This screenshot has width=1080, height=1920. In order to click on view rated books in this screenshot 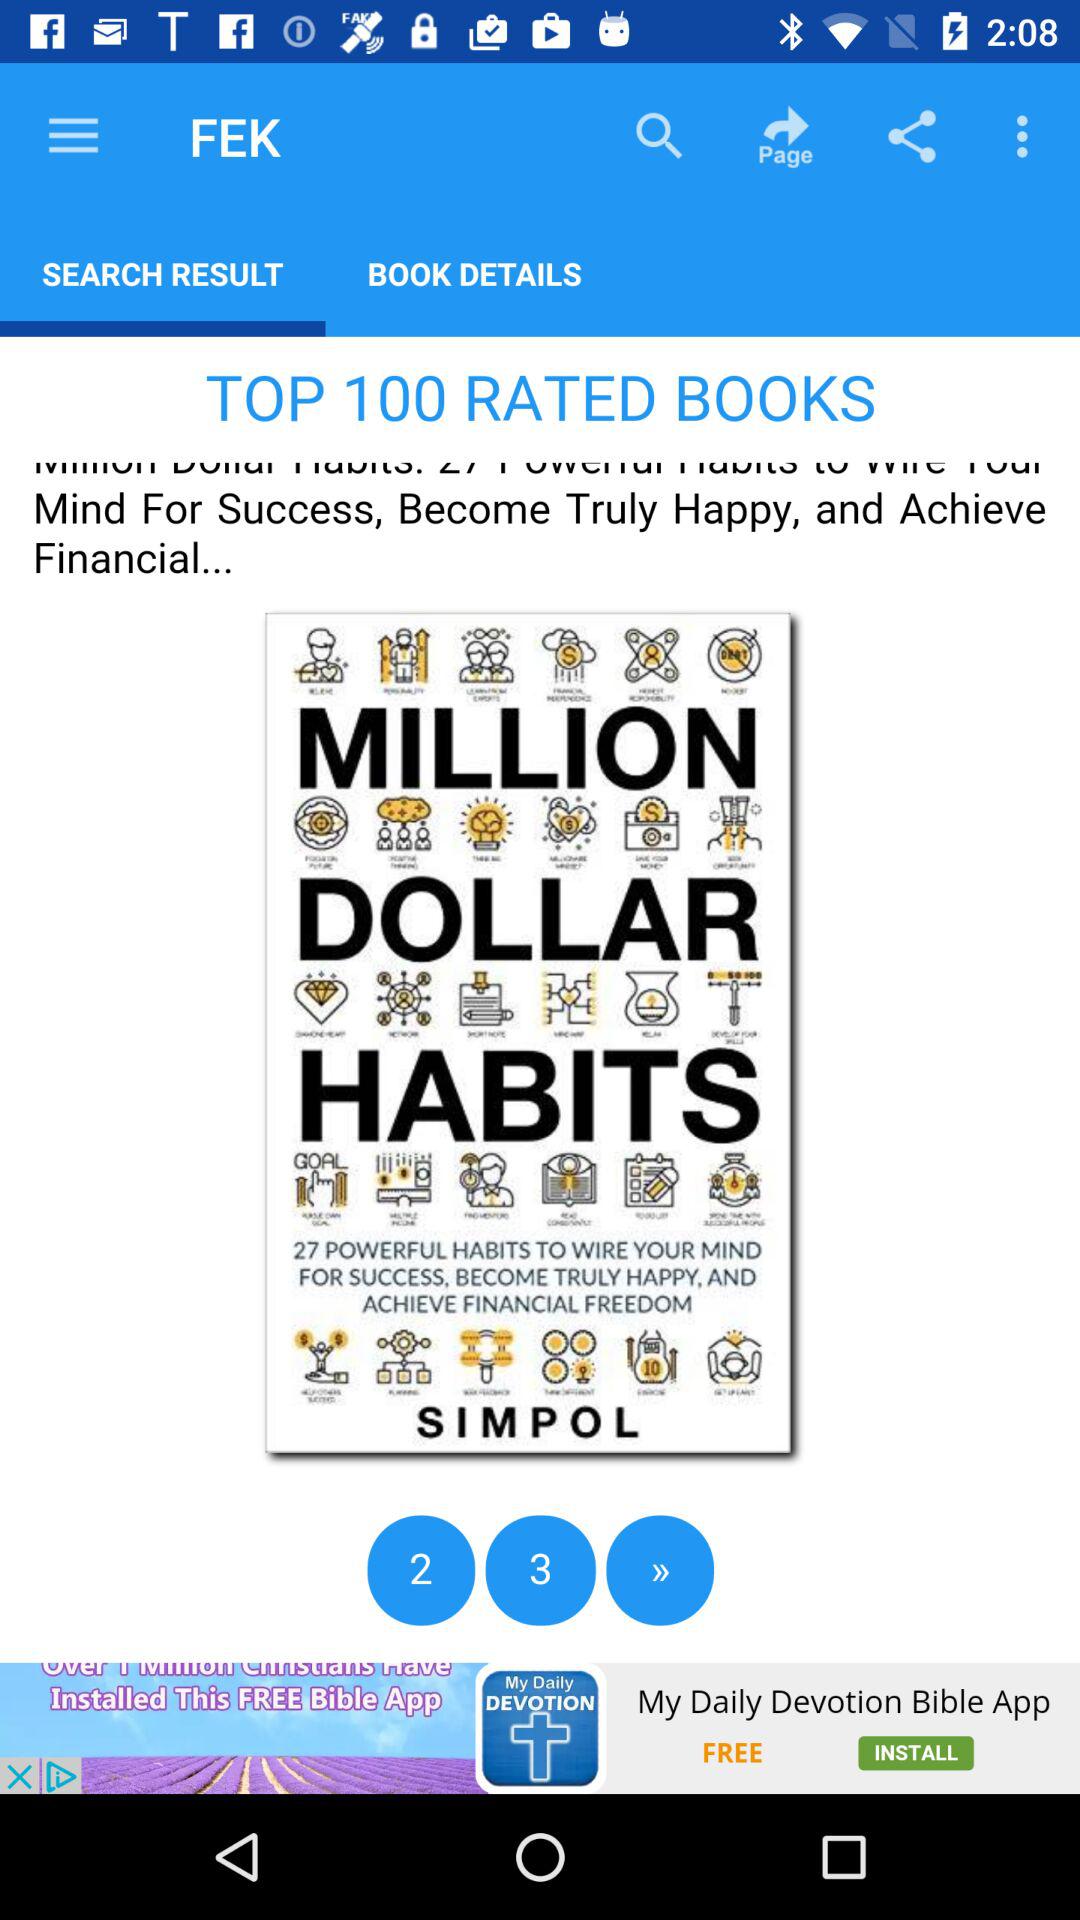, I will do `click(540, 999)`.